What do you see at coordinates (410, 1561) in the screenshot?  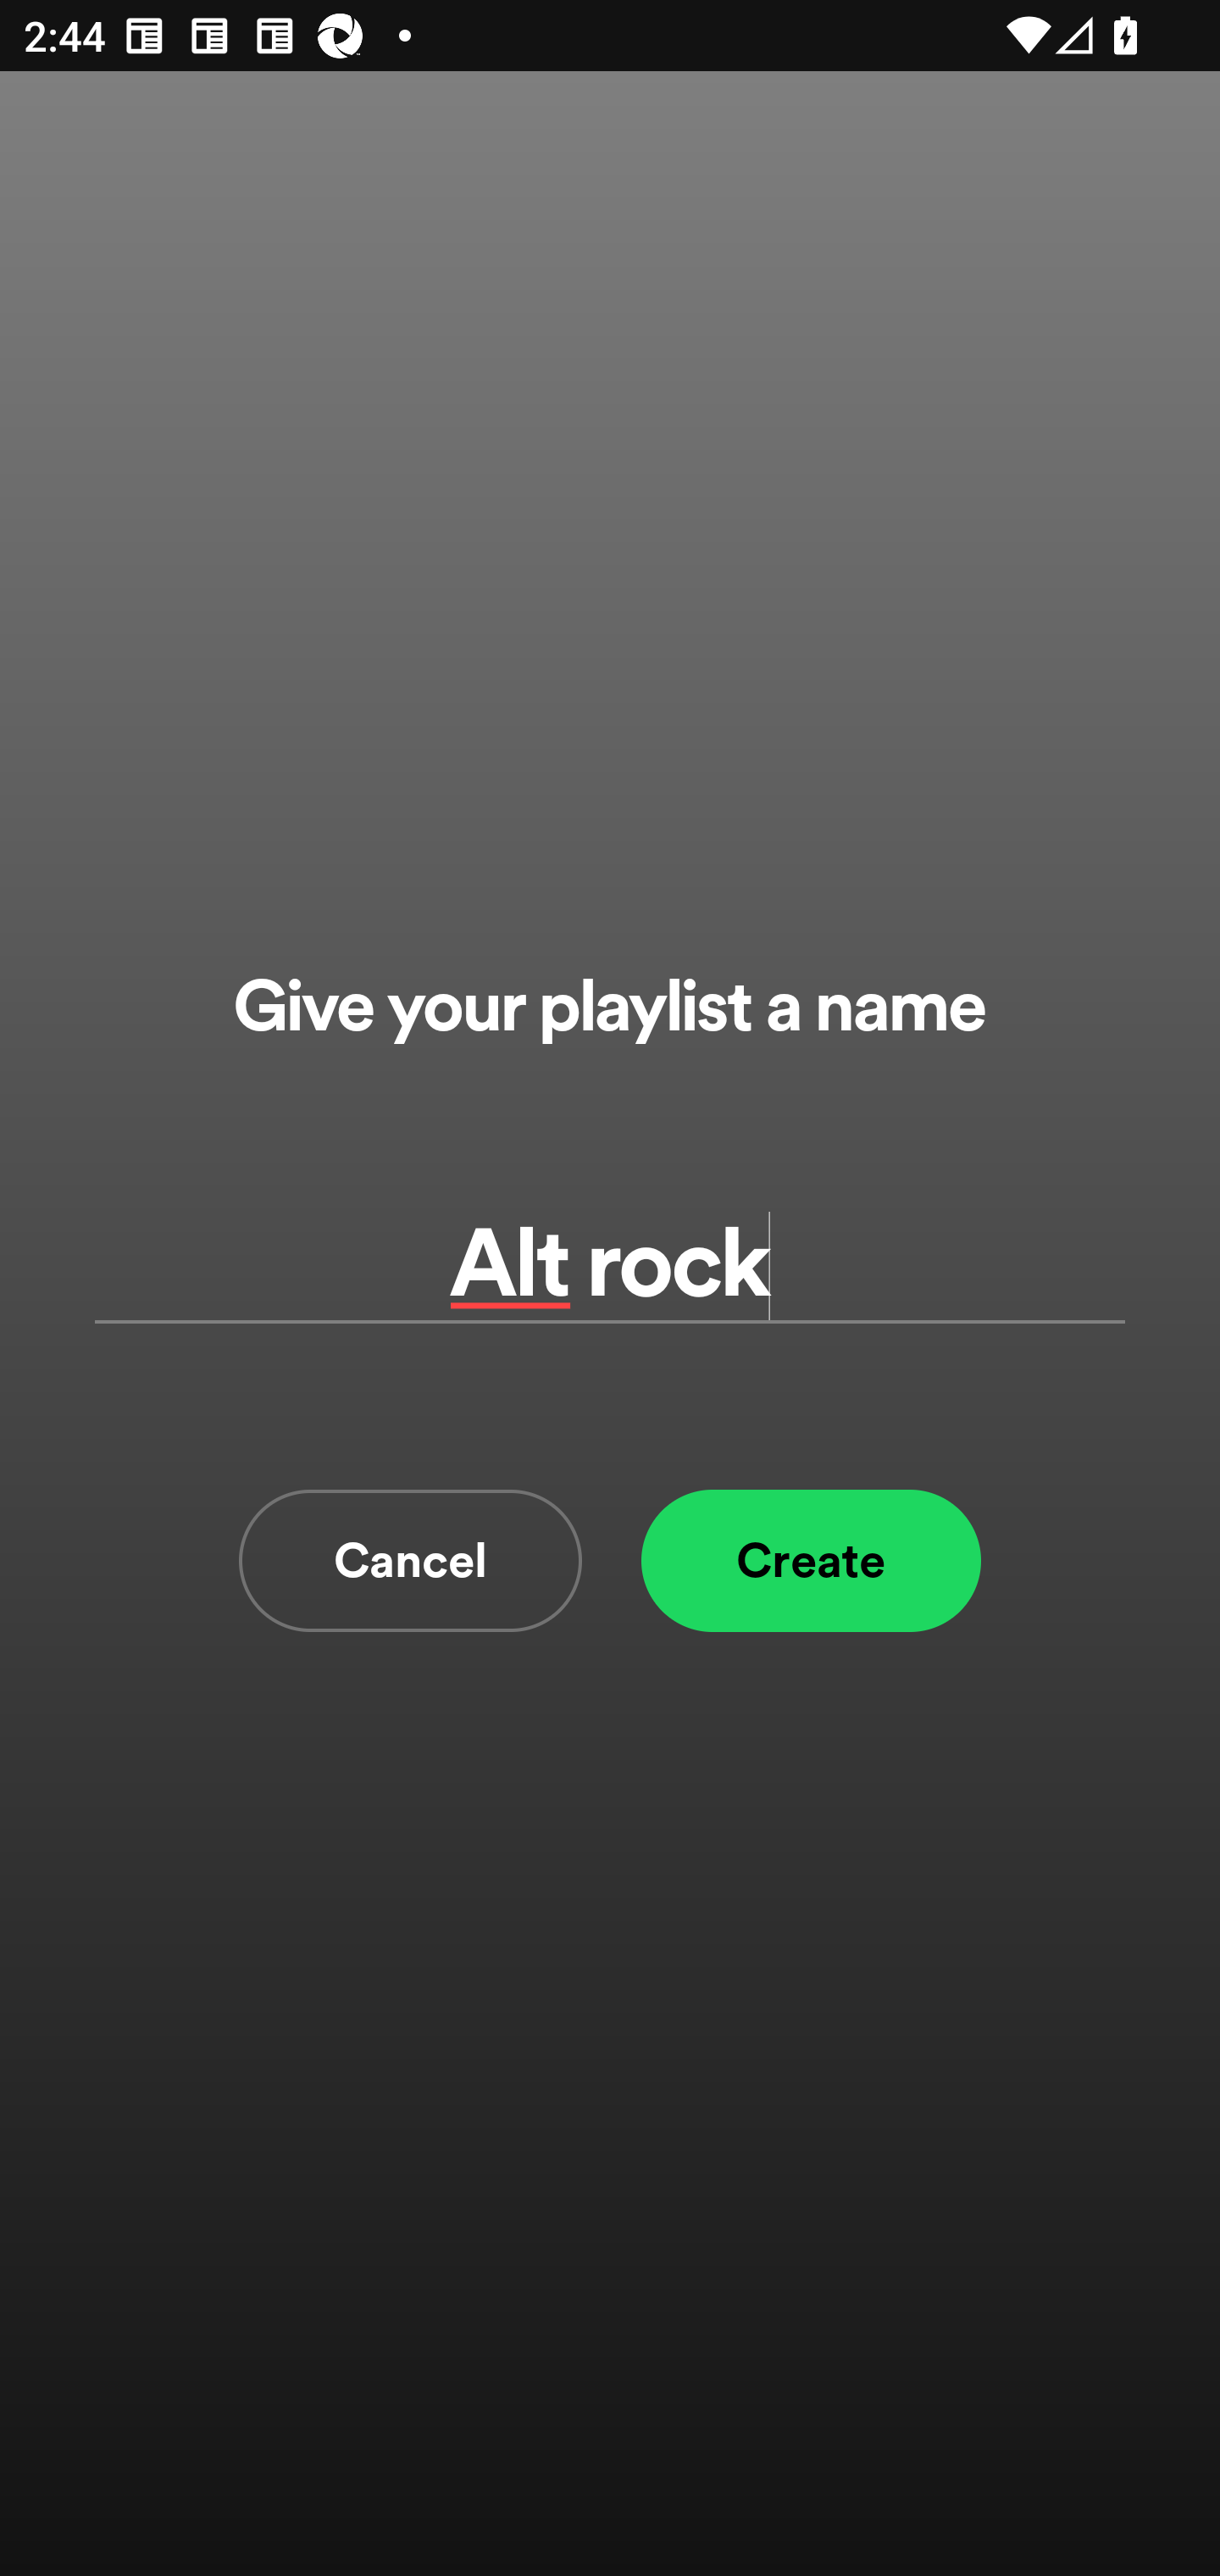 I see `Cancel` at bounding box center [410, 1561].